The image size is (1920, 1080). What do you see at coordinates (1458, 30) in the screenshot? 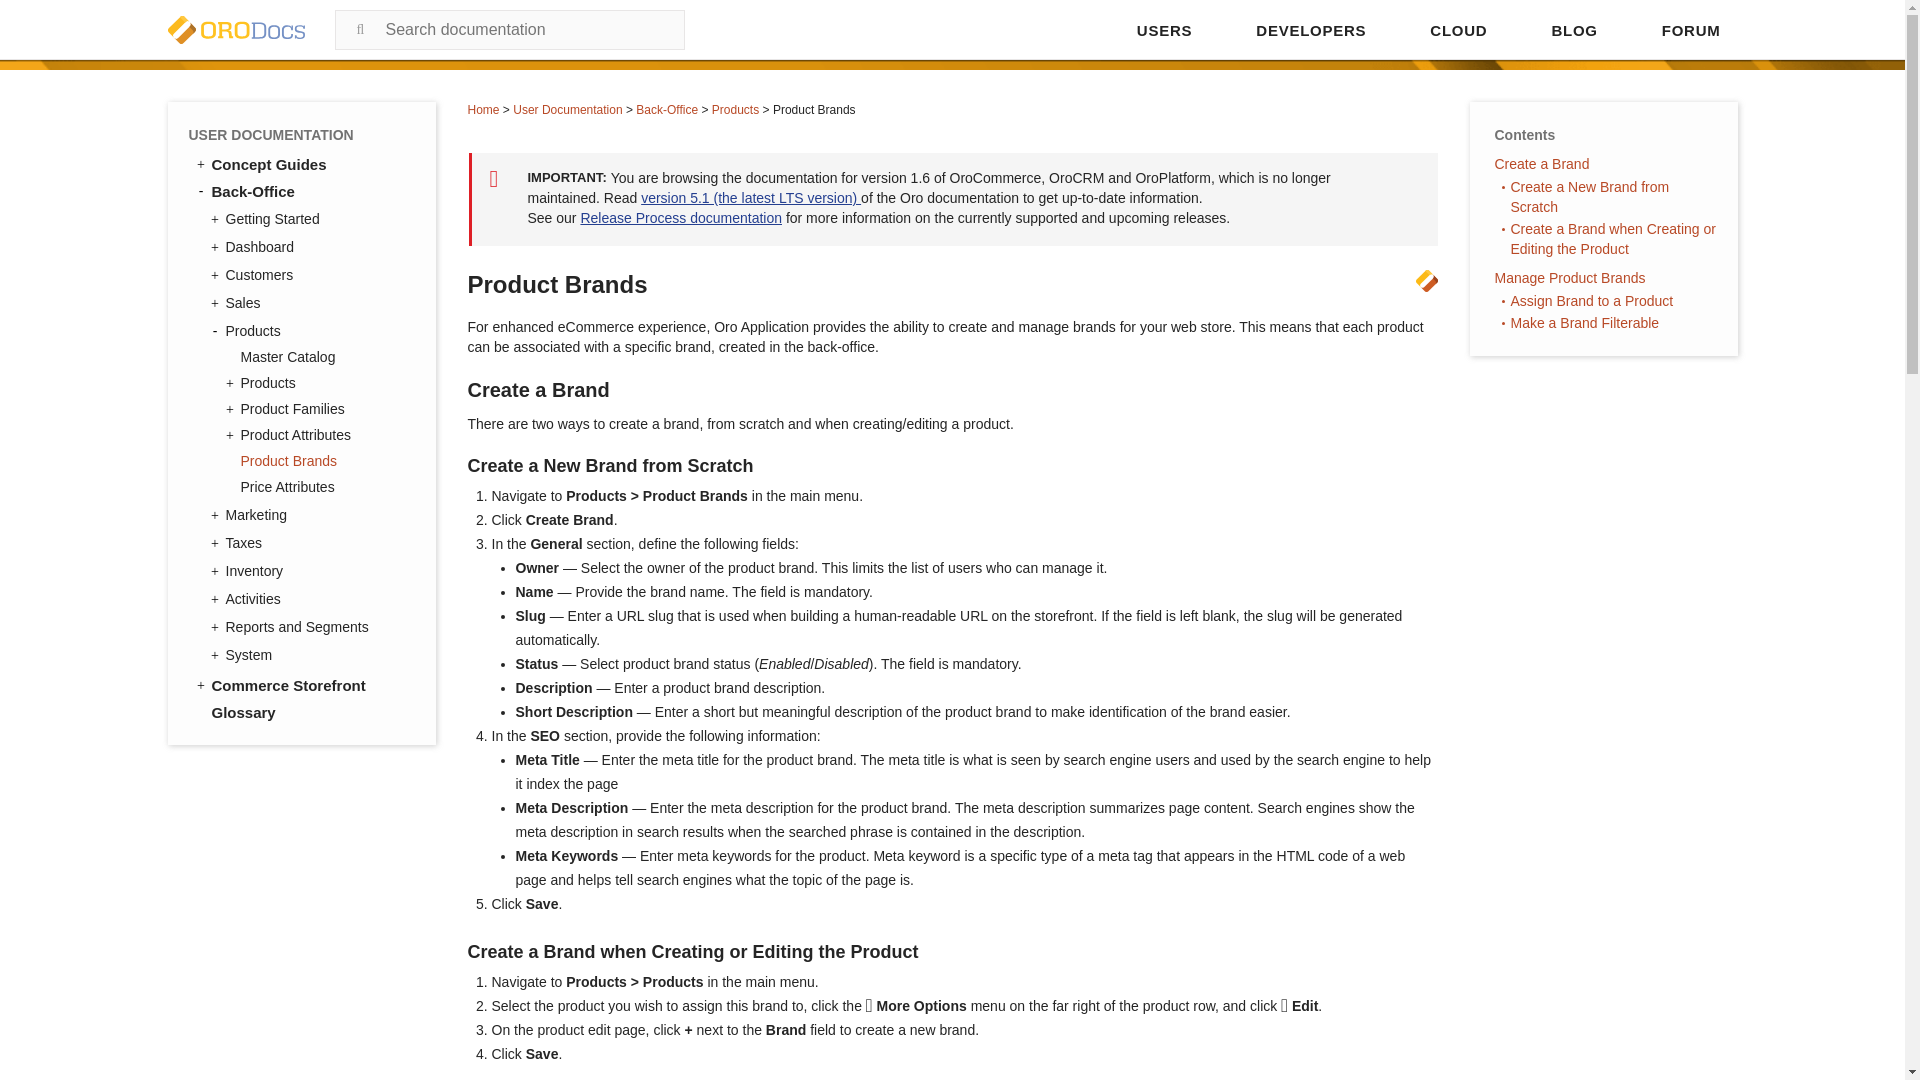
I see `CLOUD` at bounding box center [1458, 30].